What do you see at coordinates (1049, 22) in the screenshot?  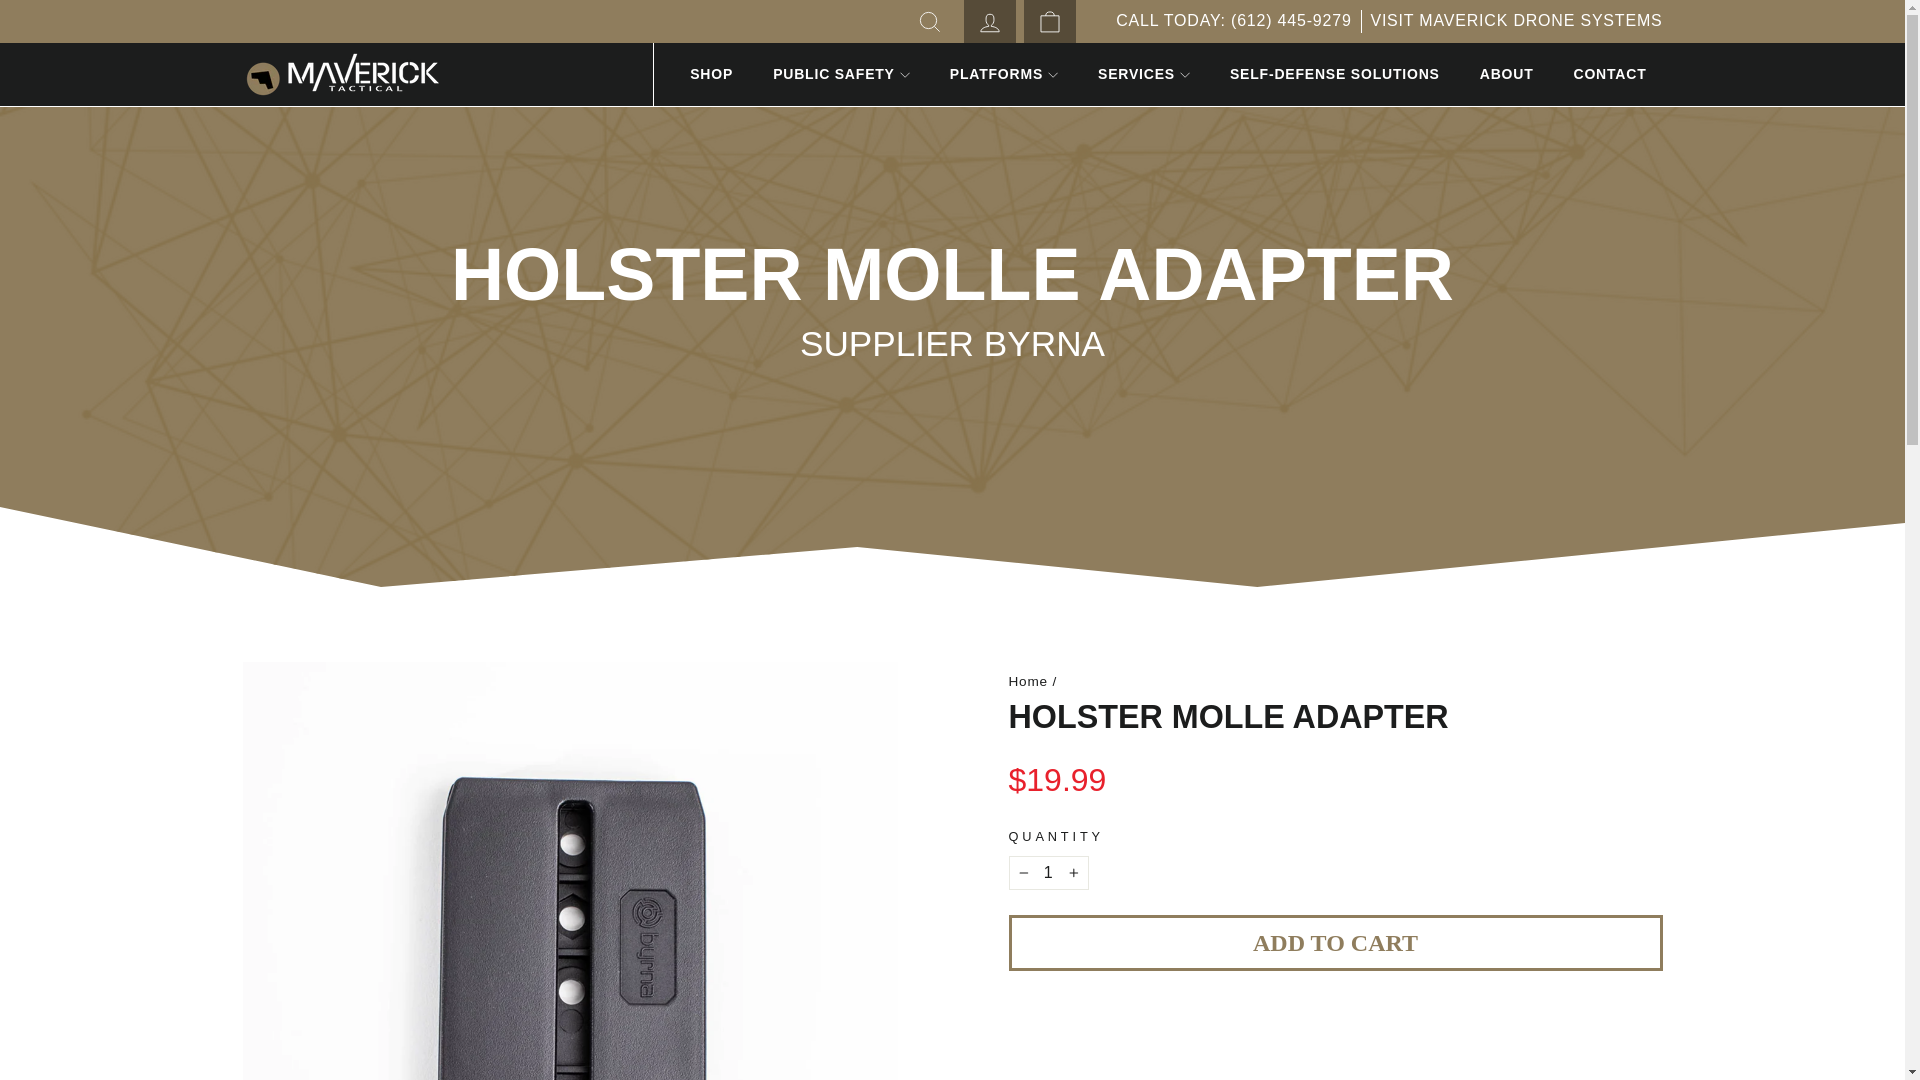 I see `SEARCH` at bounding box center [1049, 22].